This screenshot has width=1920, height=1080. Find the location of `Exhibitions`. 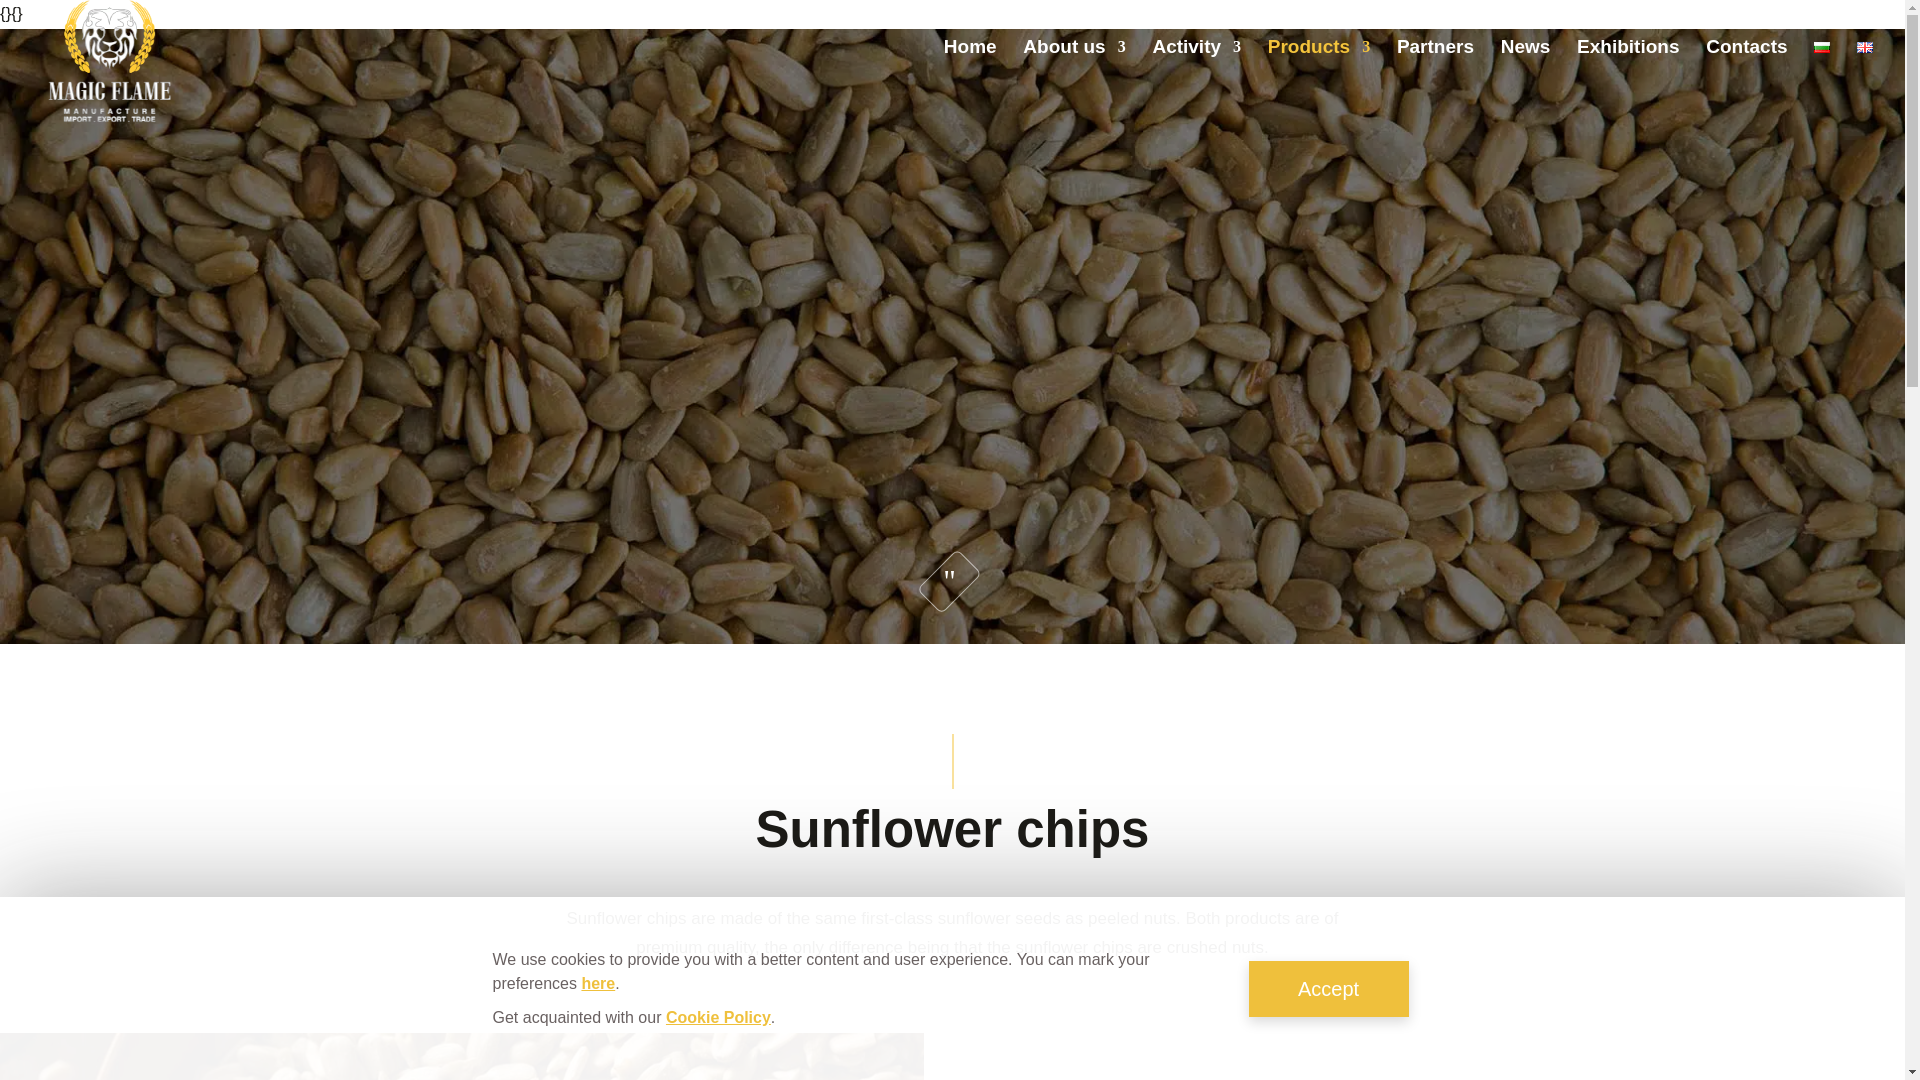

Exhibitions is located at coordinates (1627, 66).